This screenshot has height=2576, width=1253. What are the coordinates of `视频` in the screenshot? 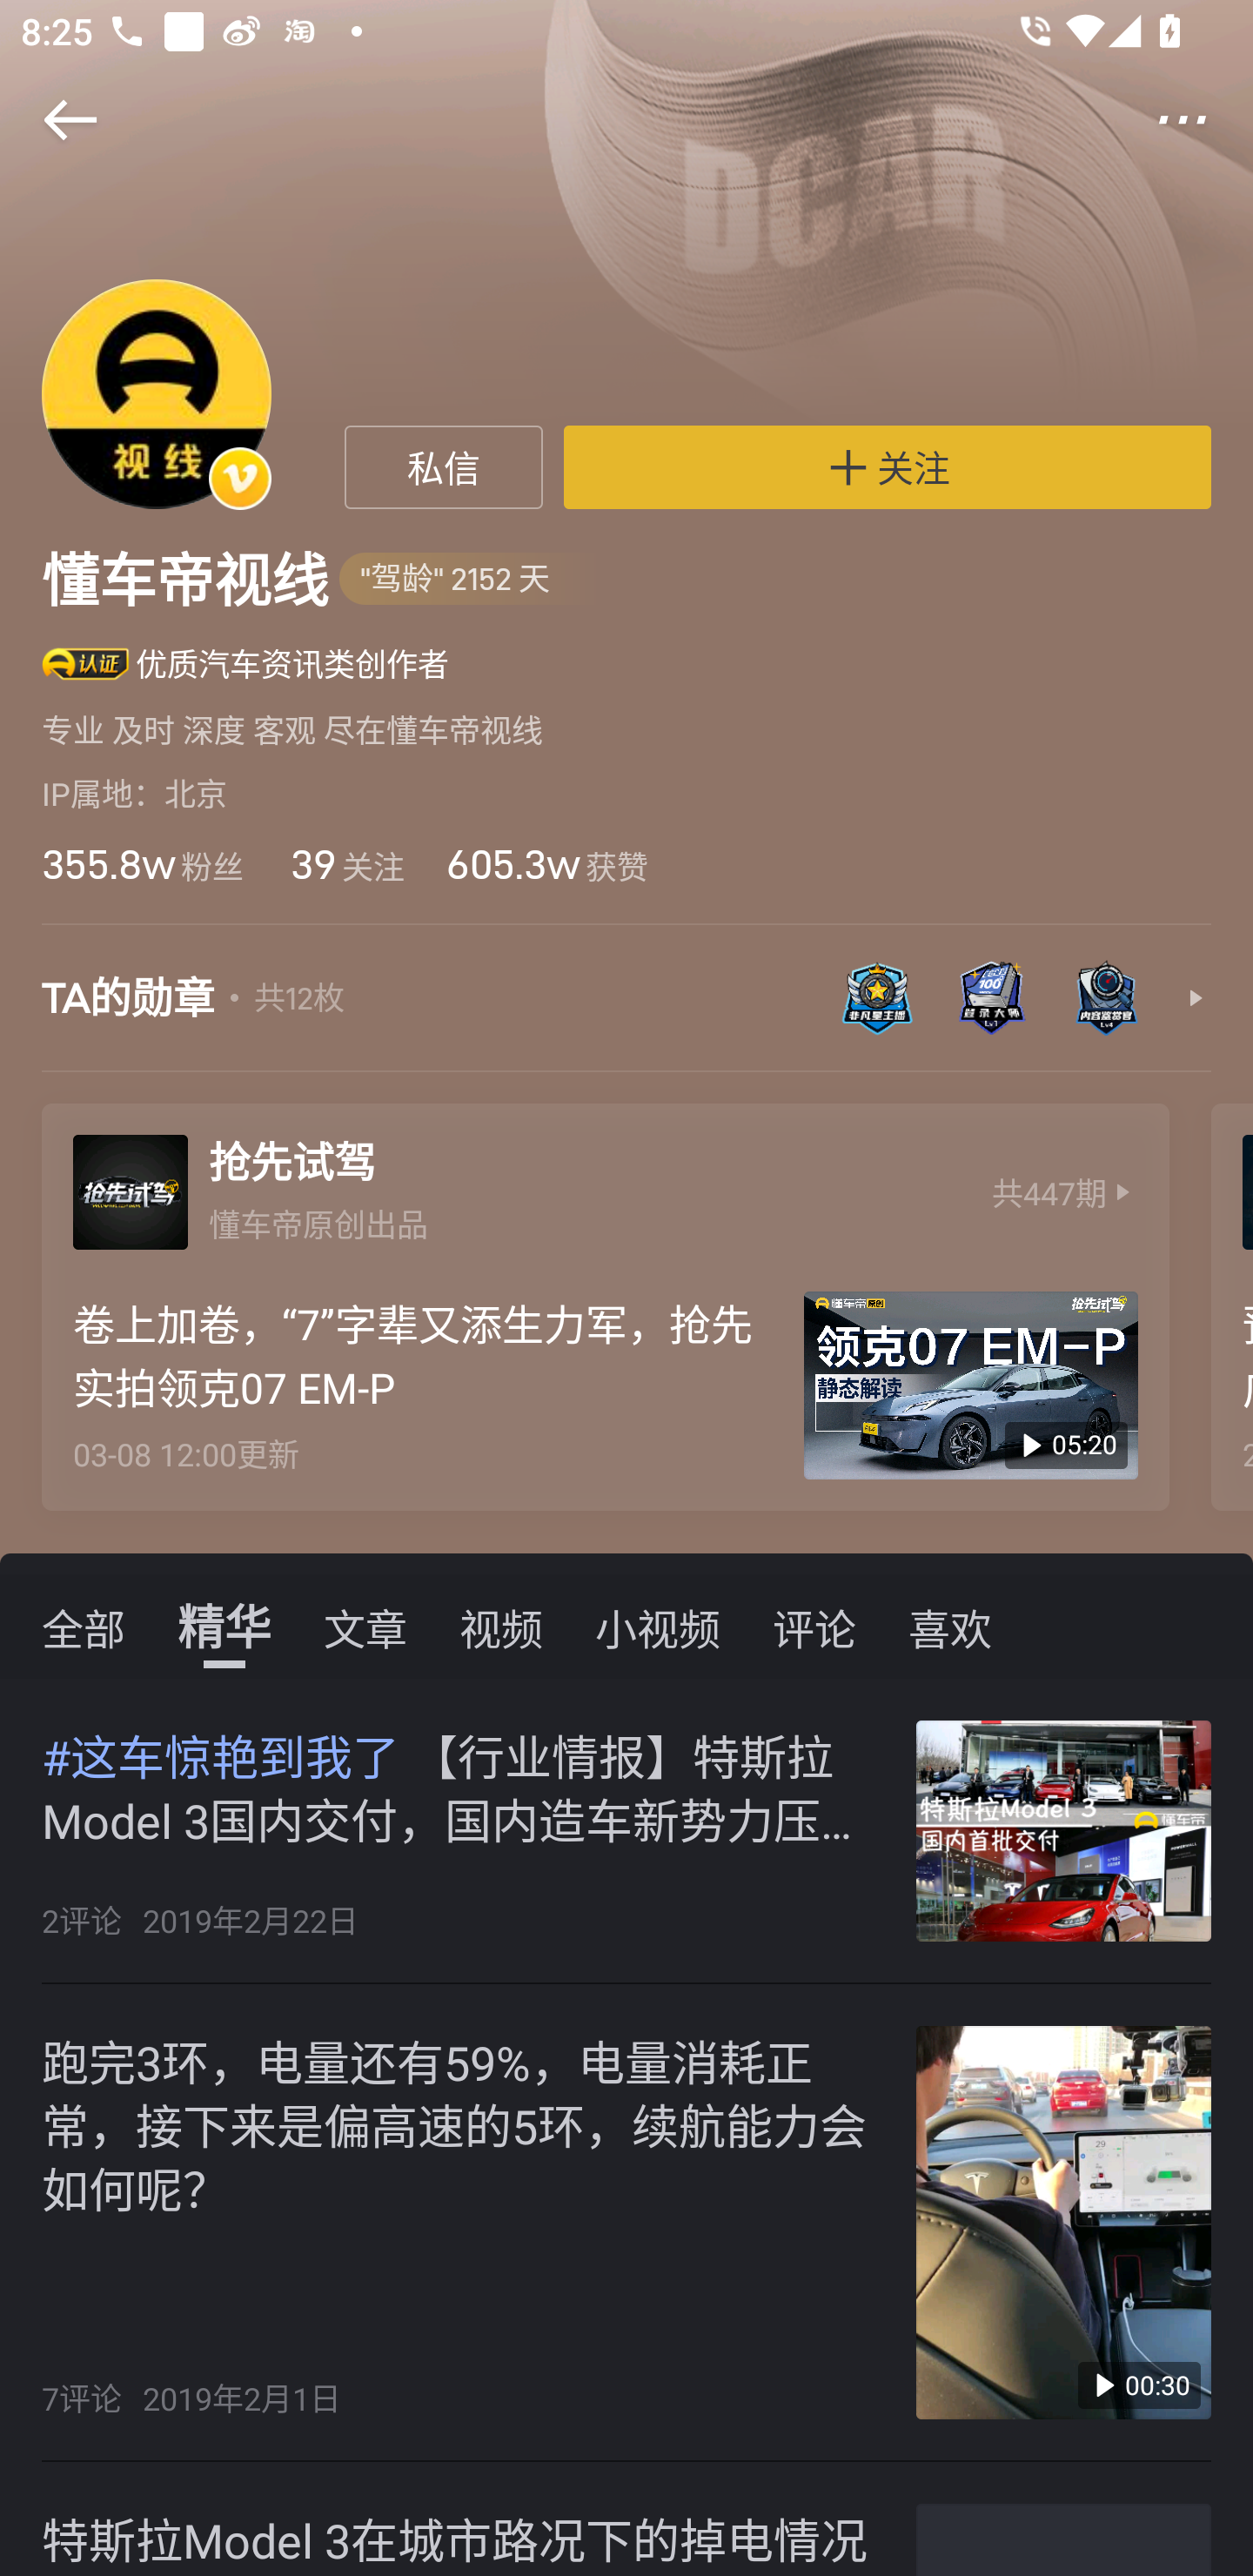 It's located at (501, 1626).